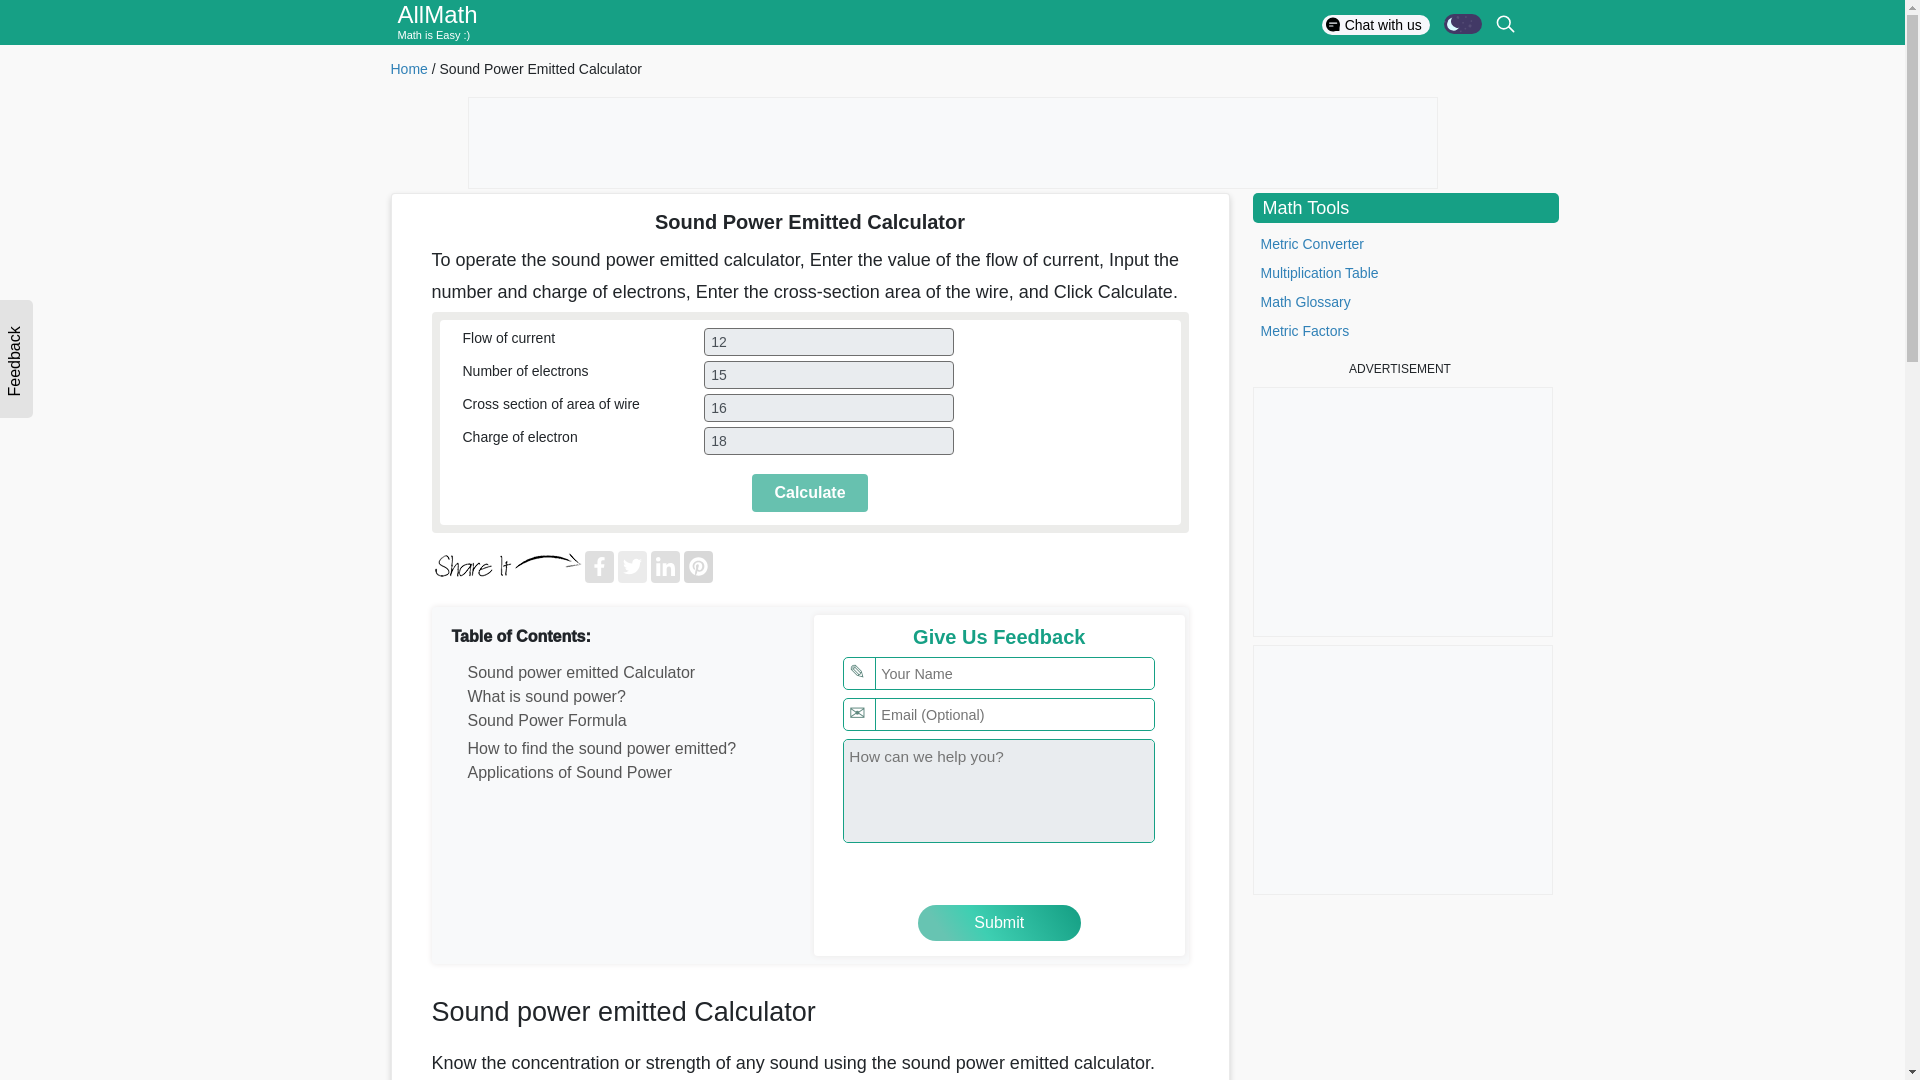 This screenshot has width=1920, height=1080. Describe the element at coordinates (1311, 244) in the screenshot. I see `Metric Converter` at that location.